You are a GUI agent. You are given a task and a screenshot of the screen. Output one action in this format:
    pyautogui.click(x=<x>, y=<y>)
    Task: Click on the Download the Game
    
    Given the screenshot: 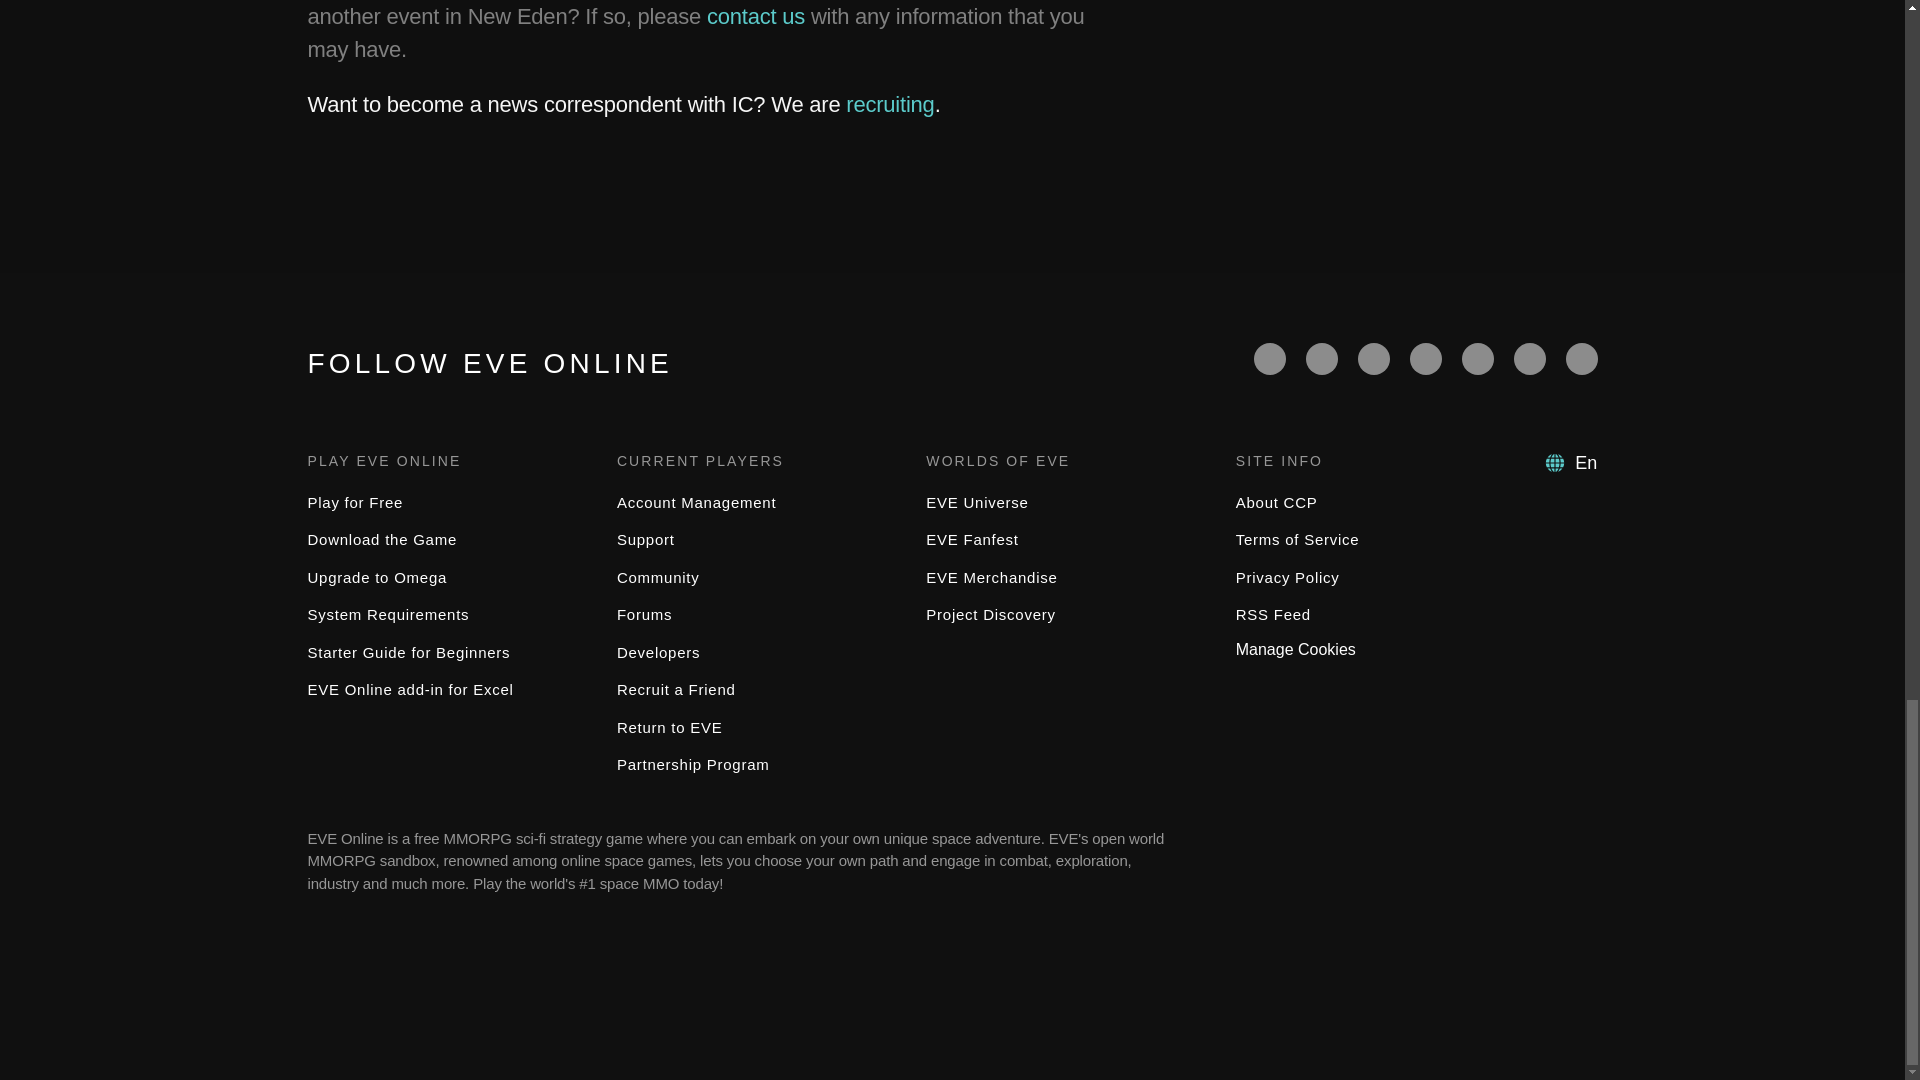 What is the action you would take?
    pyautogui.click(x=382, y=539)
    